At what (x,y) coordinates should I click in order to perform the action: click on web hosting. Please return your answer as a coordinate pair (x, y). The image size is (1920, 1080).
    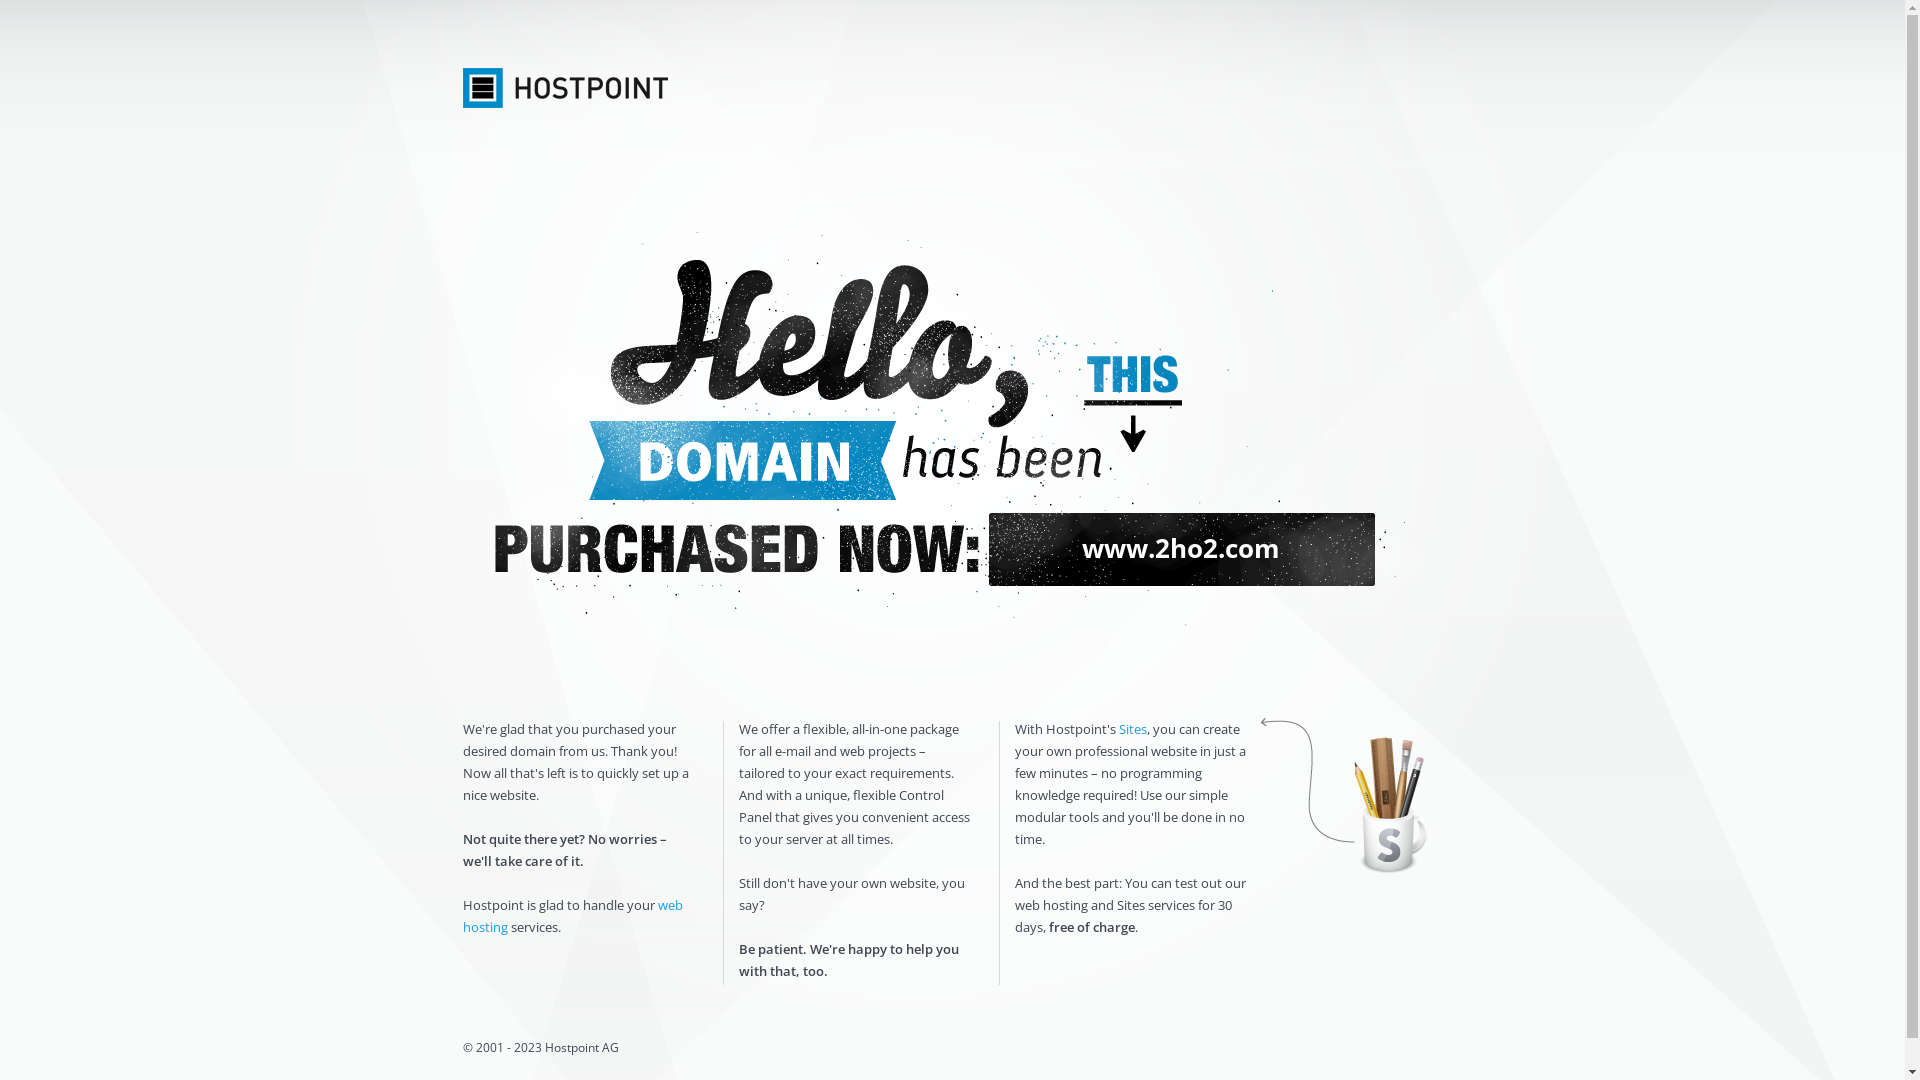
    Looking at the image, I should click on (572, 916).